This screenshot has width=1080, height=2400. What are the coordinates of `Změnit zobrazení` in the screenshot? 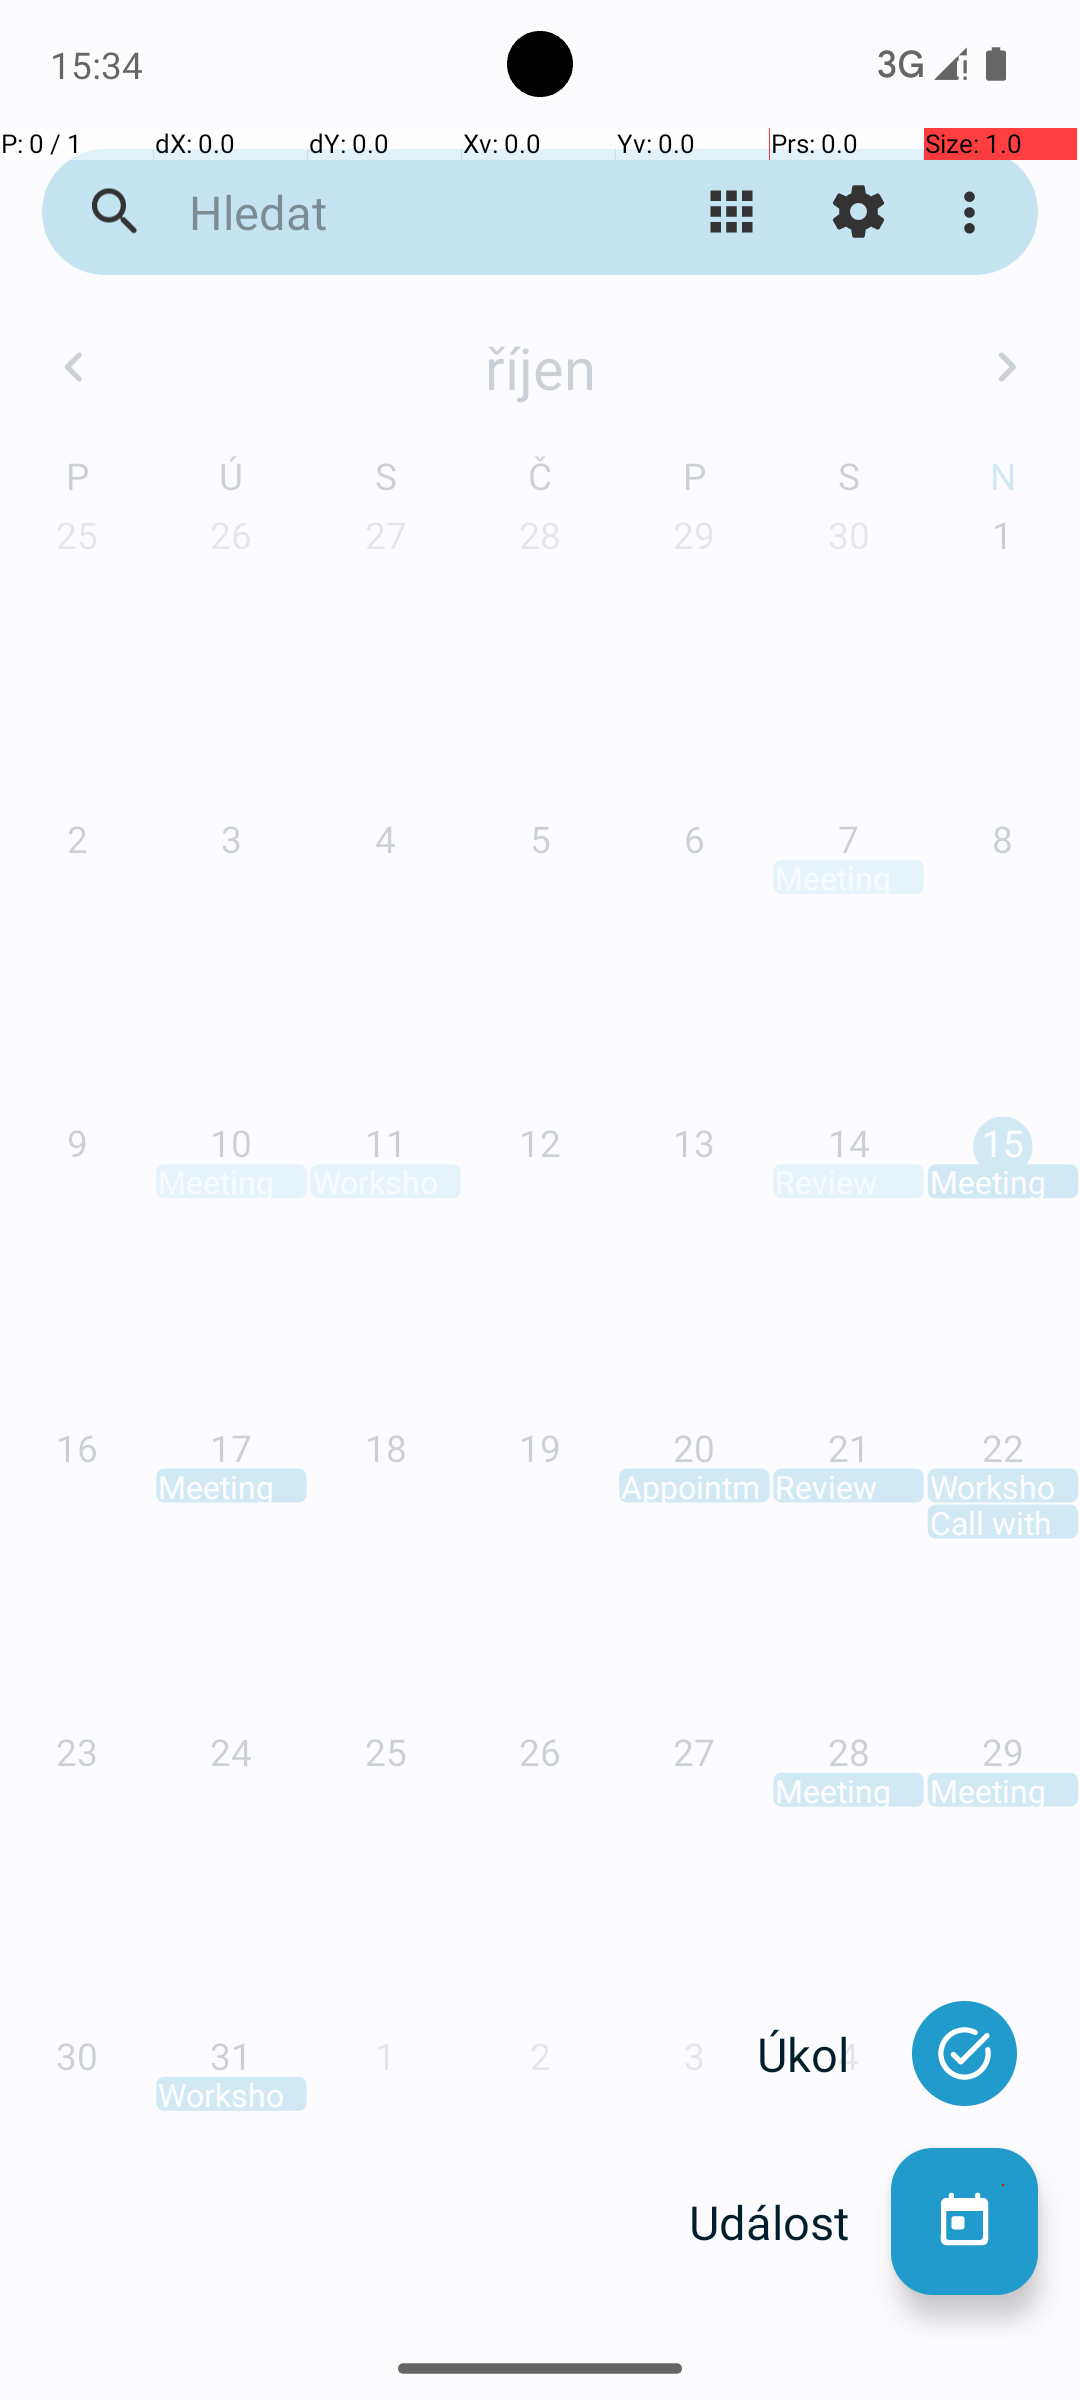 It's located at (732, 212).